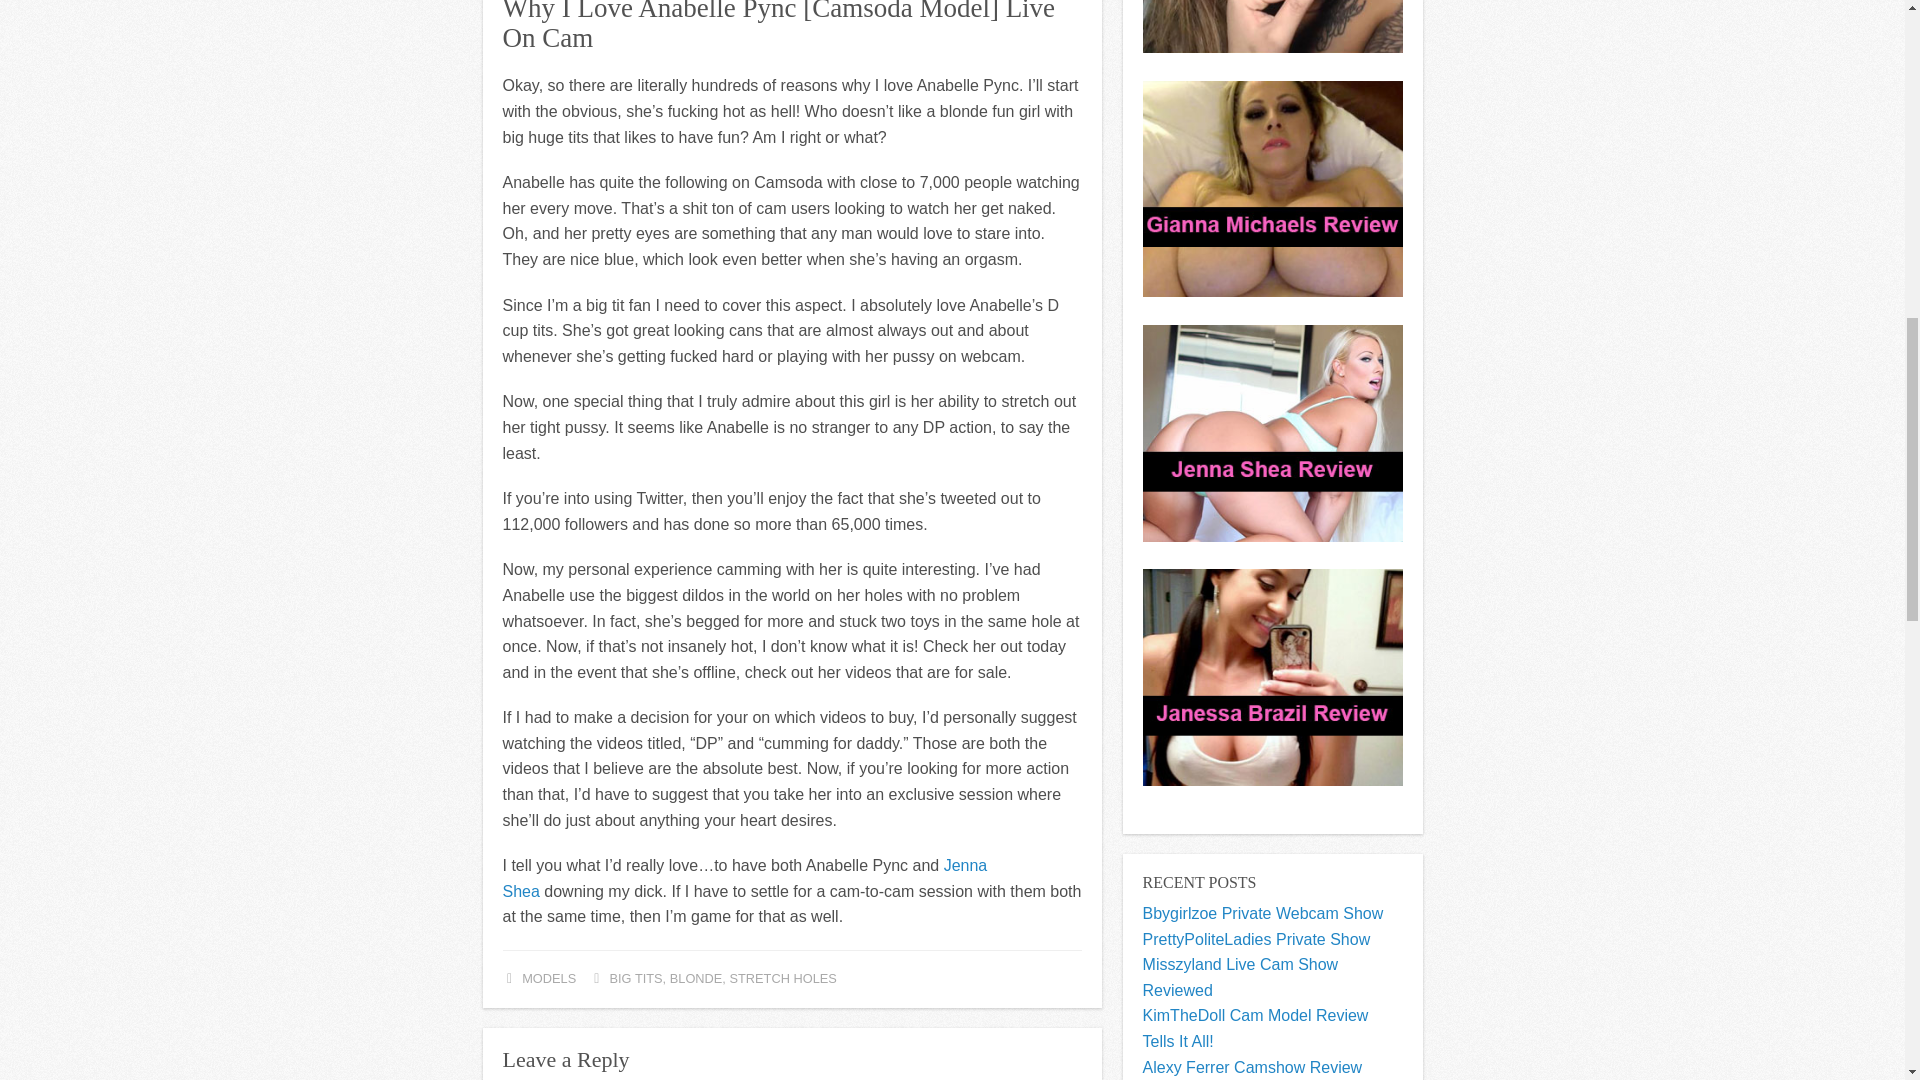 This screenshot has width=1920, height=1080. What do you see at coordinates (636, 978) in the screenshot?
I see `BIG TITS` at bounding box center [636, 978].